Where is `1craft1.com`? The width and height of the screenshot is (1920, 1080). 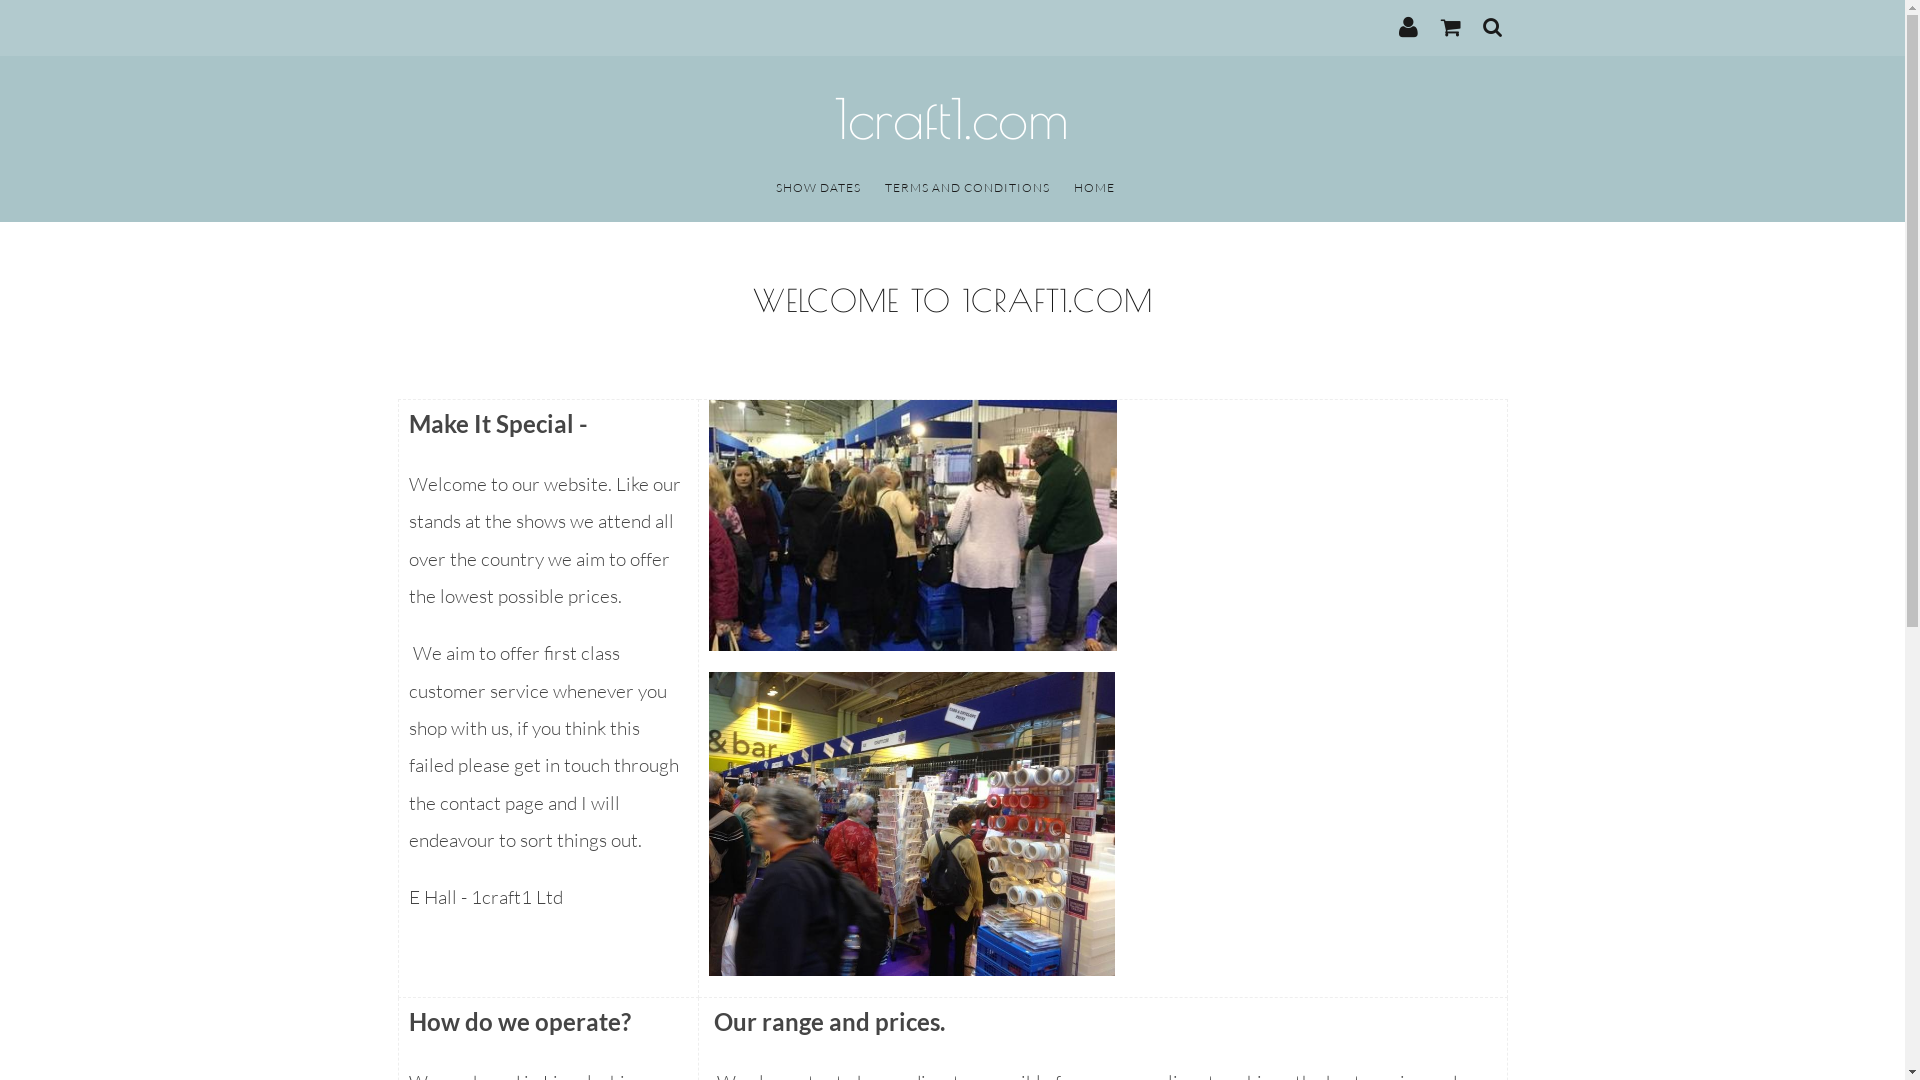 1craft1.com is located at coordinates (953, 120).